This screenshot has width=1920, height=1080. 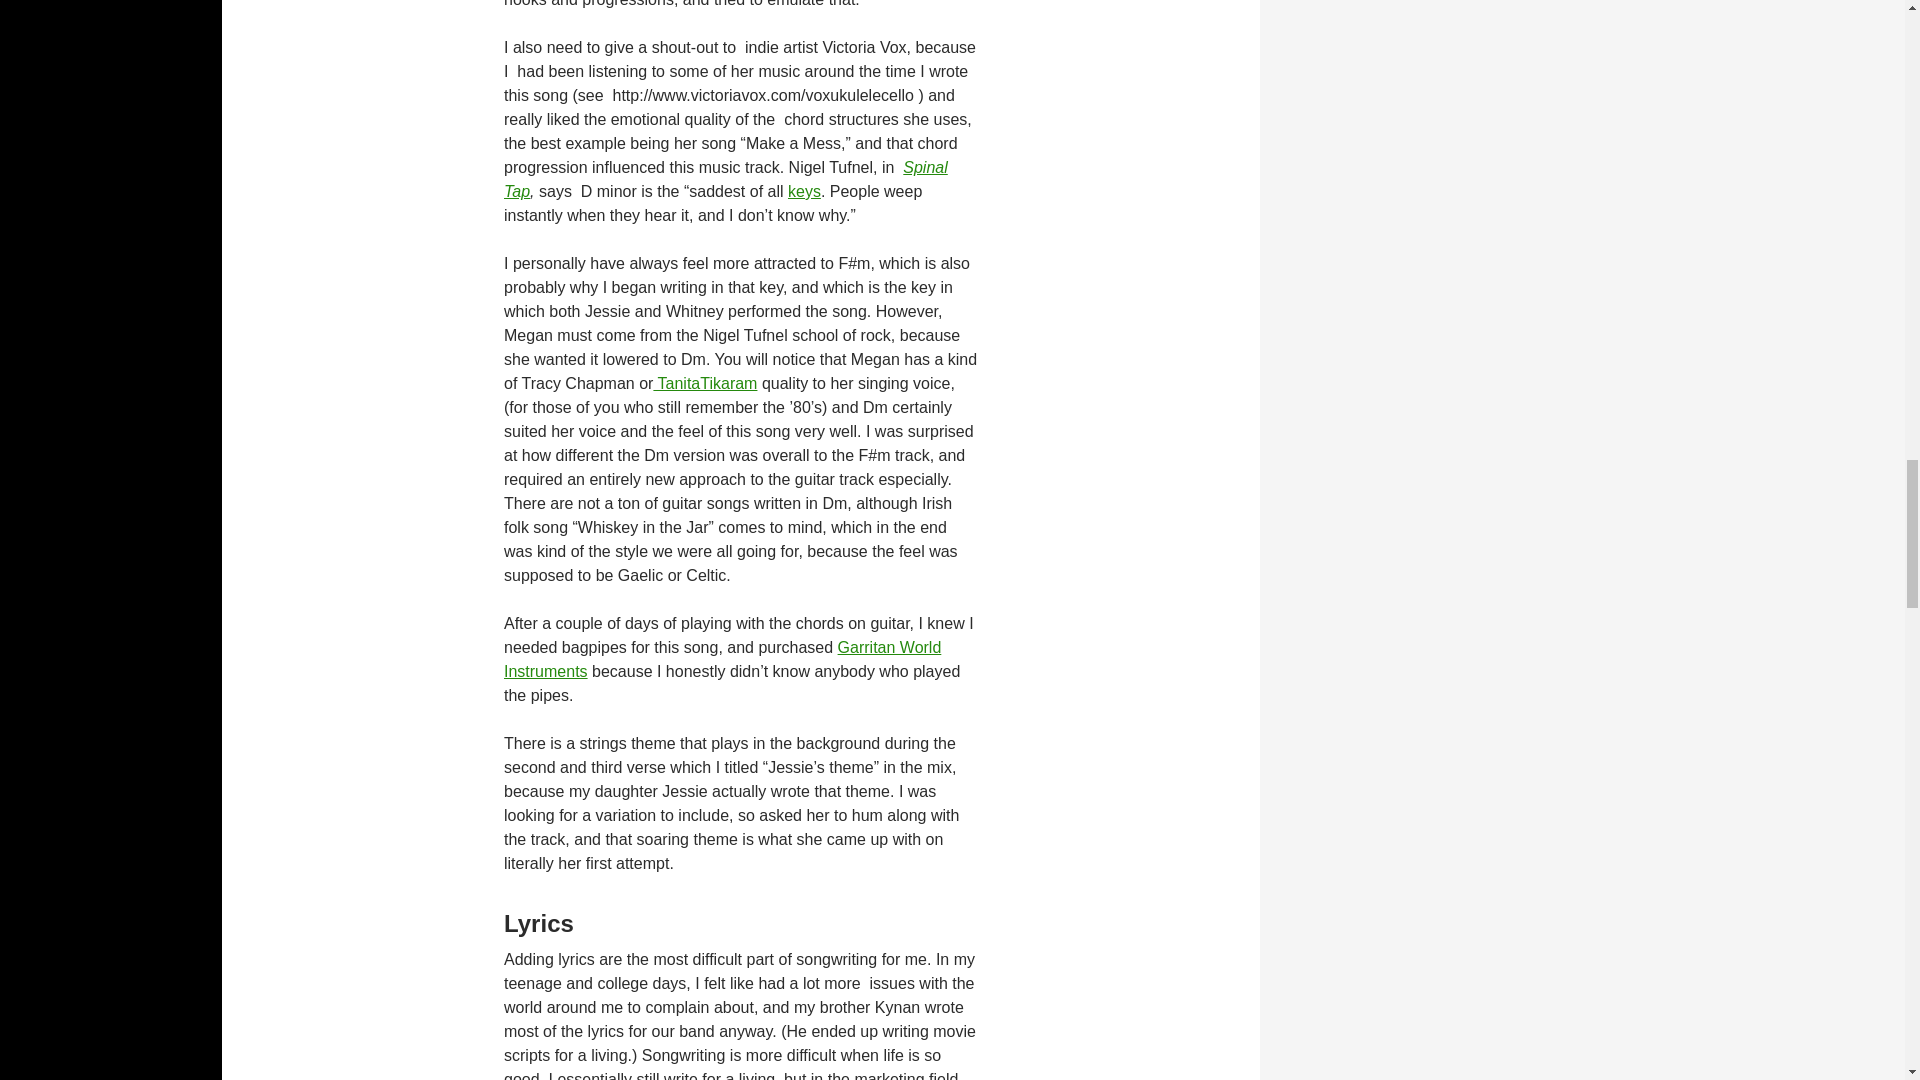 I want to click on TanitaTikaram, so click(x=704, y=383).